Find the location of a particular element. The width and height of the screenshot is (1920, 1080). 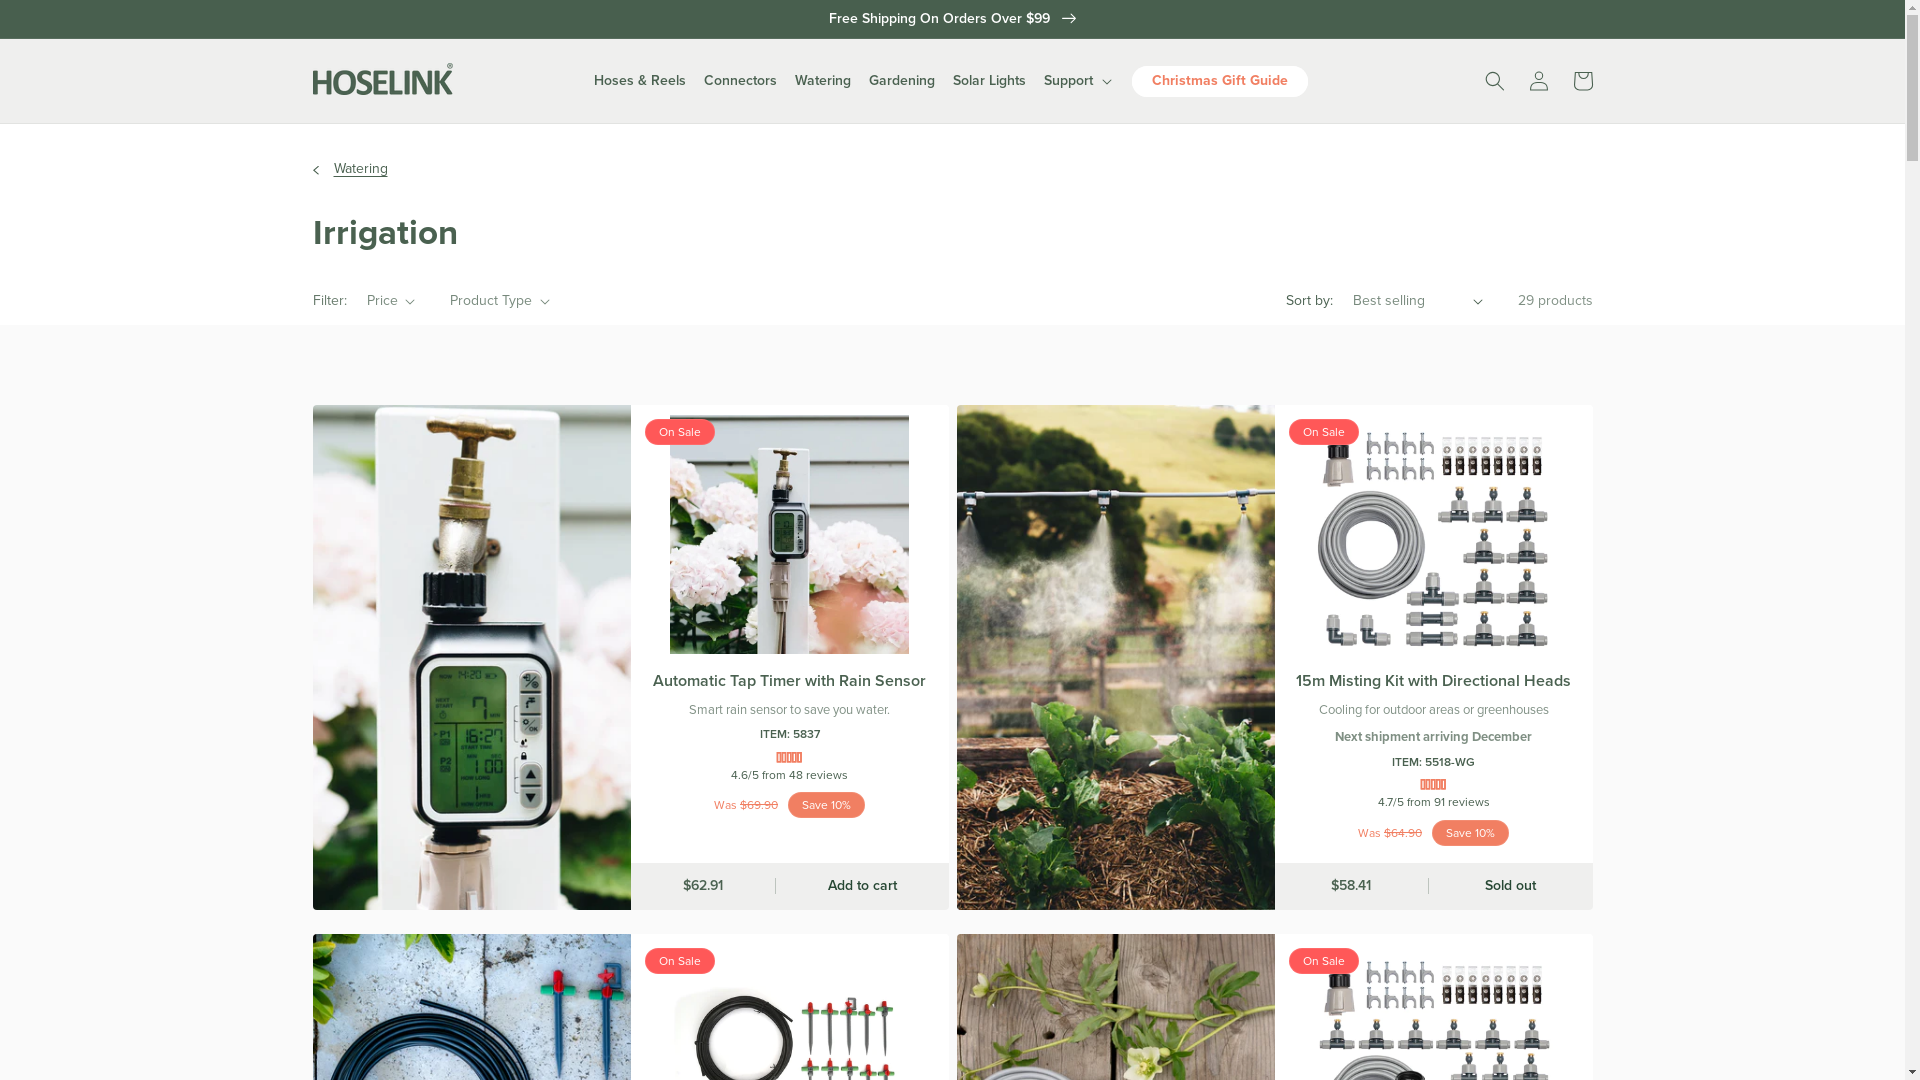

Automatic Tap Timer with Rain Sensor is located at coordinates (789, 682).